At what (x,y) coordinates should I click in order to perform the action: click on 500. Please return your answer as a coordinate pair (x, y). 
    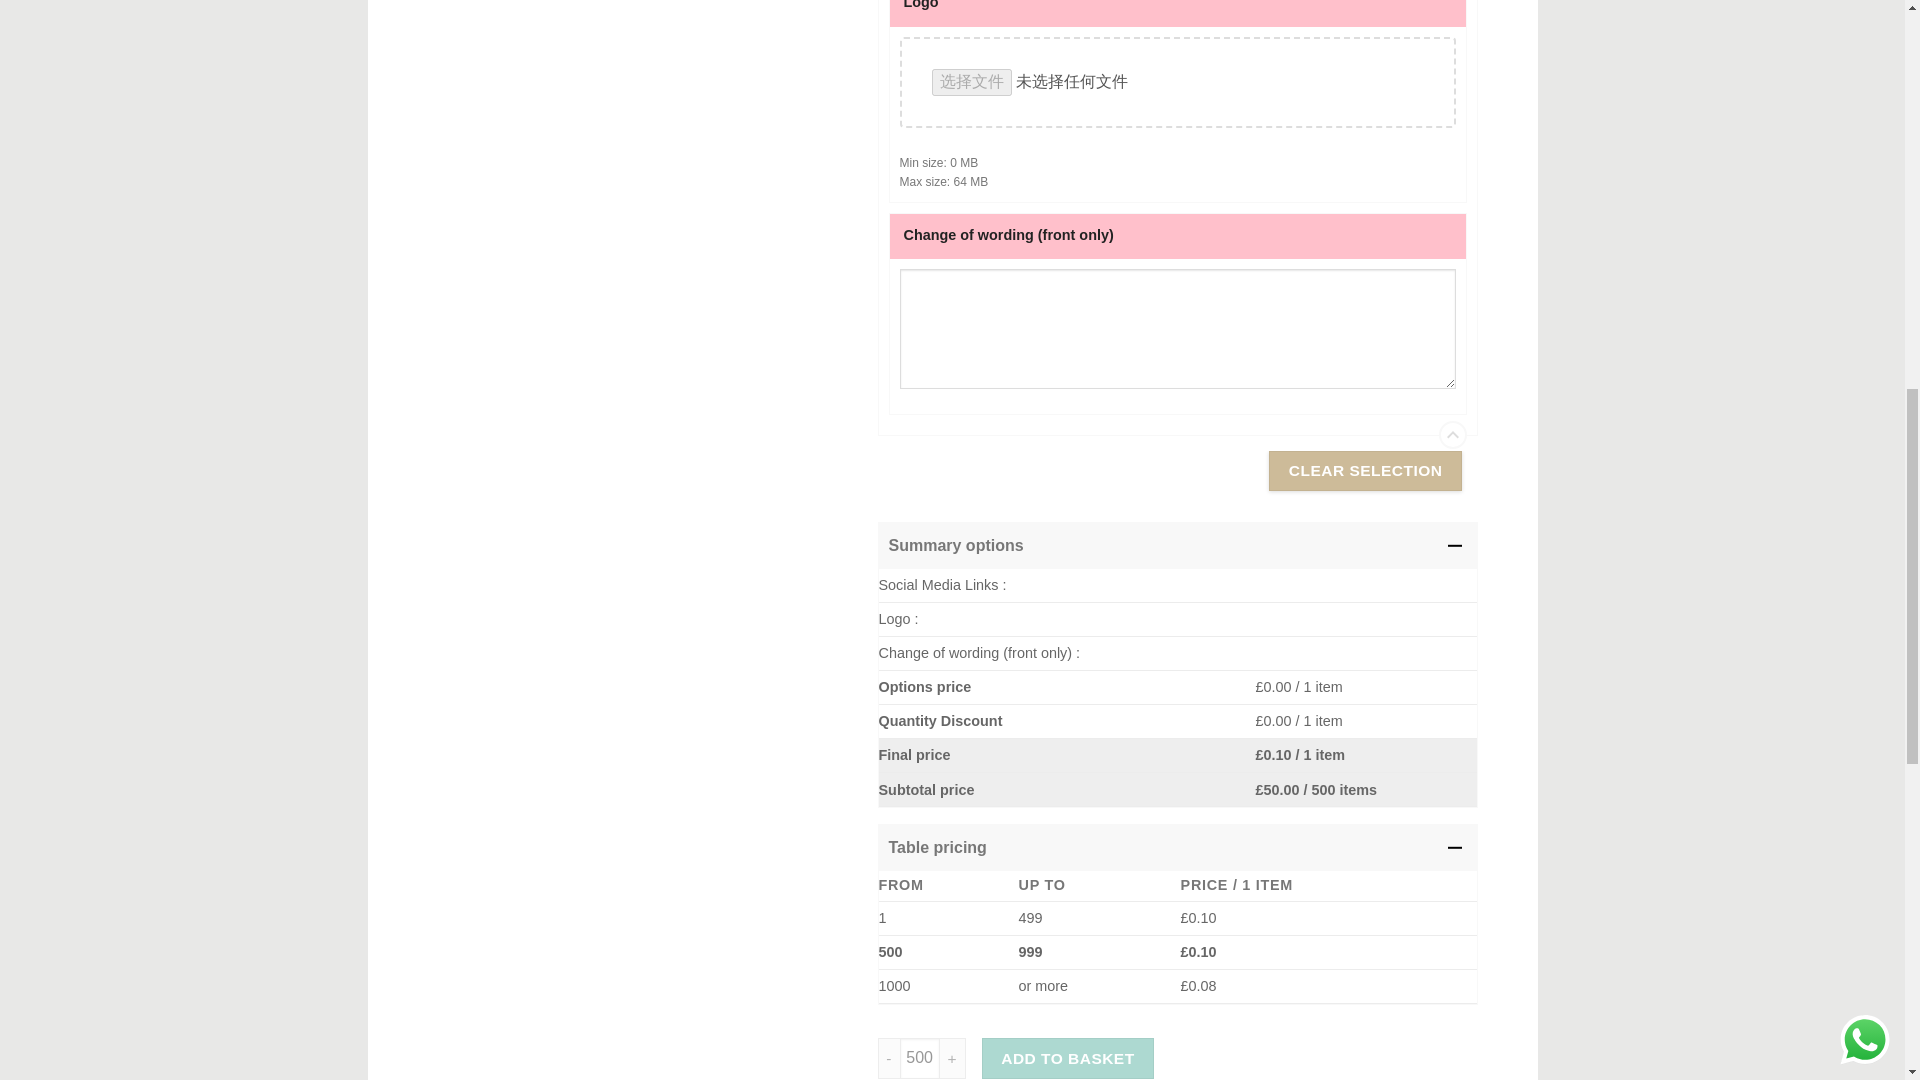
    Looking at the image, I should click on (920, 1057).